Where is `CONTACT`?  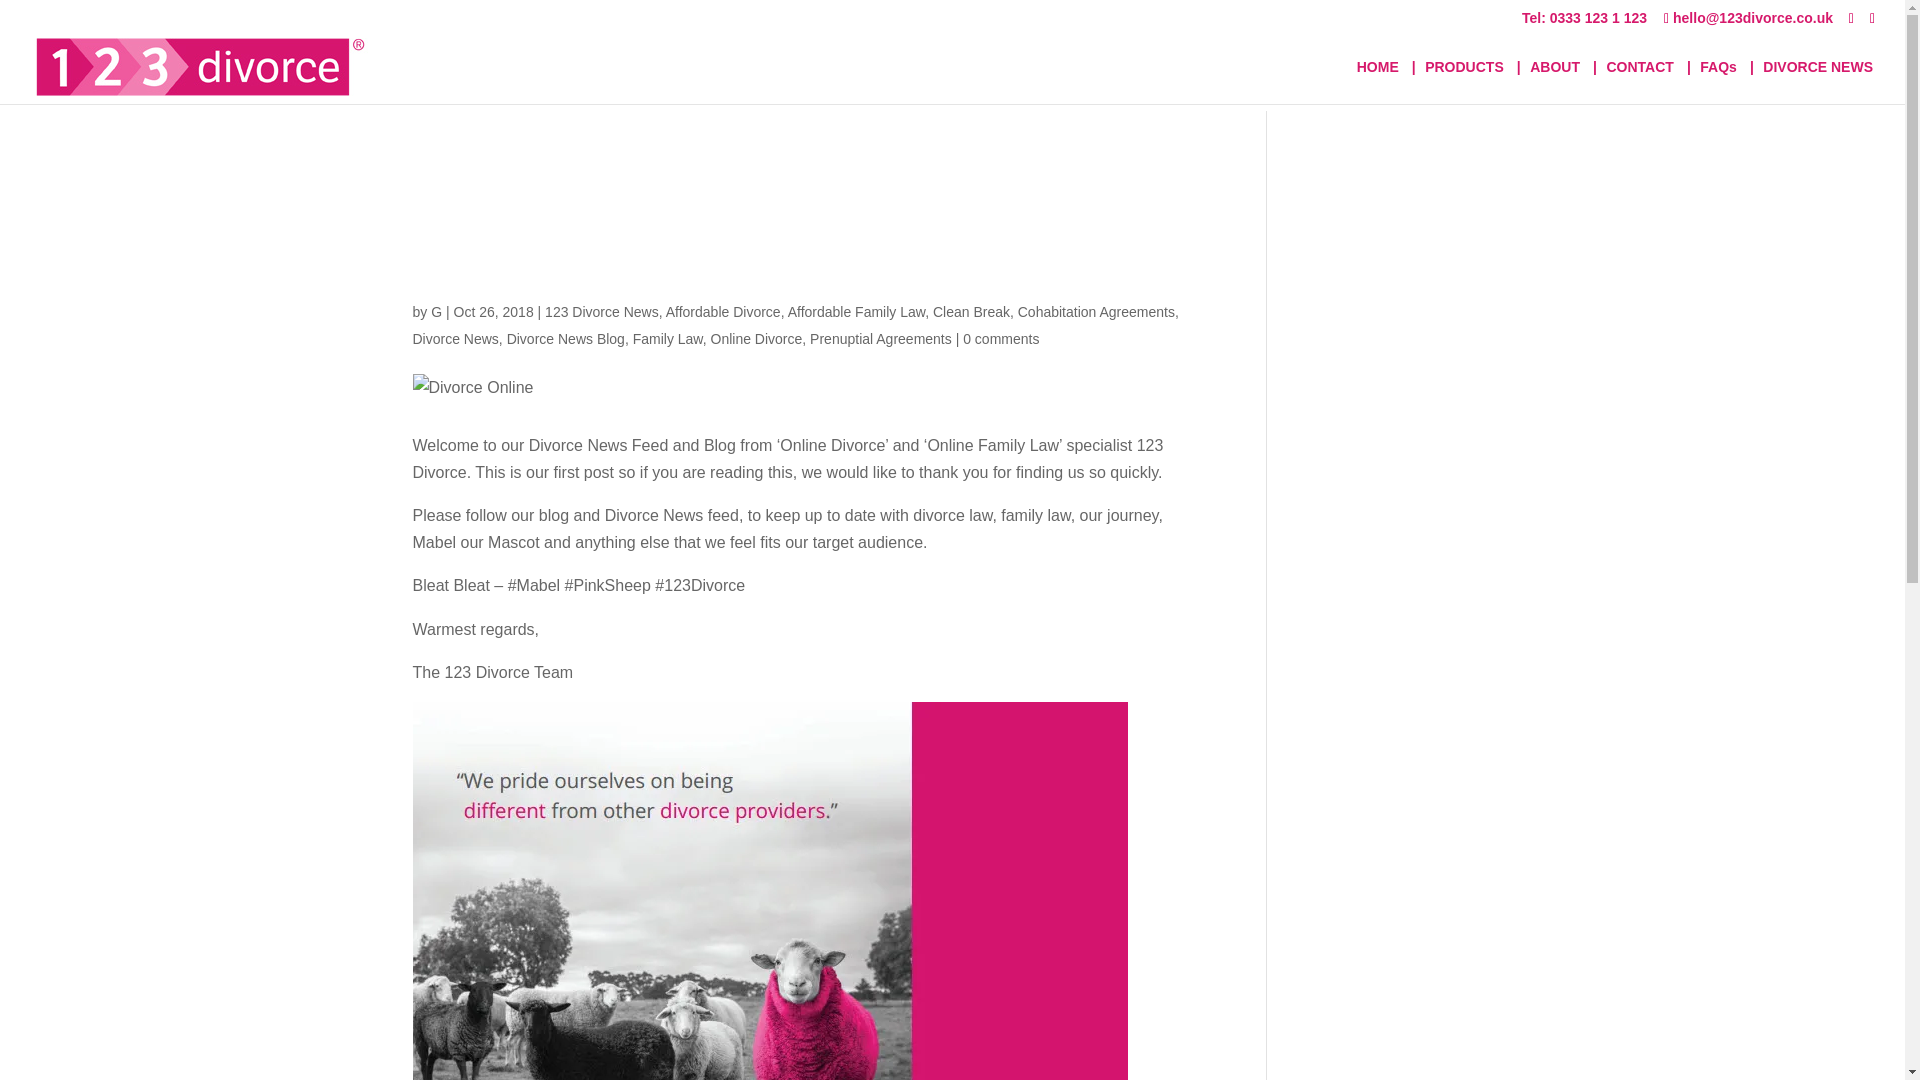 CONTACT is located at coordinates (1638, 82).